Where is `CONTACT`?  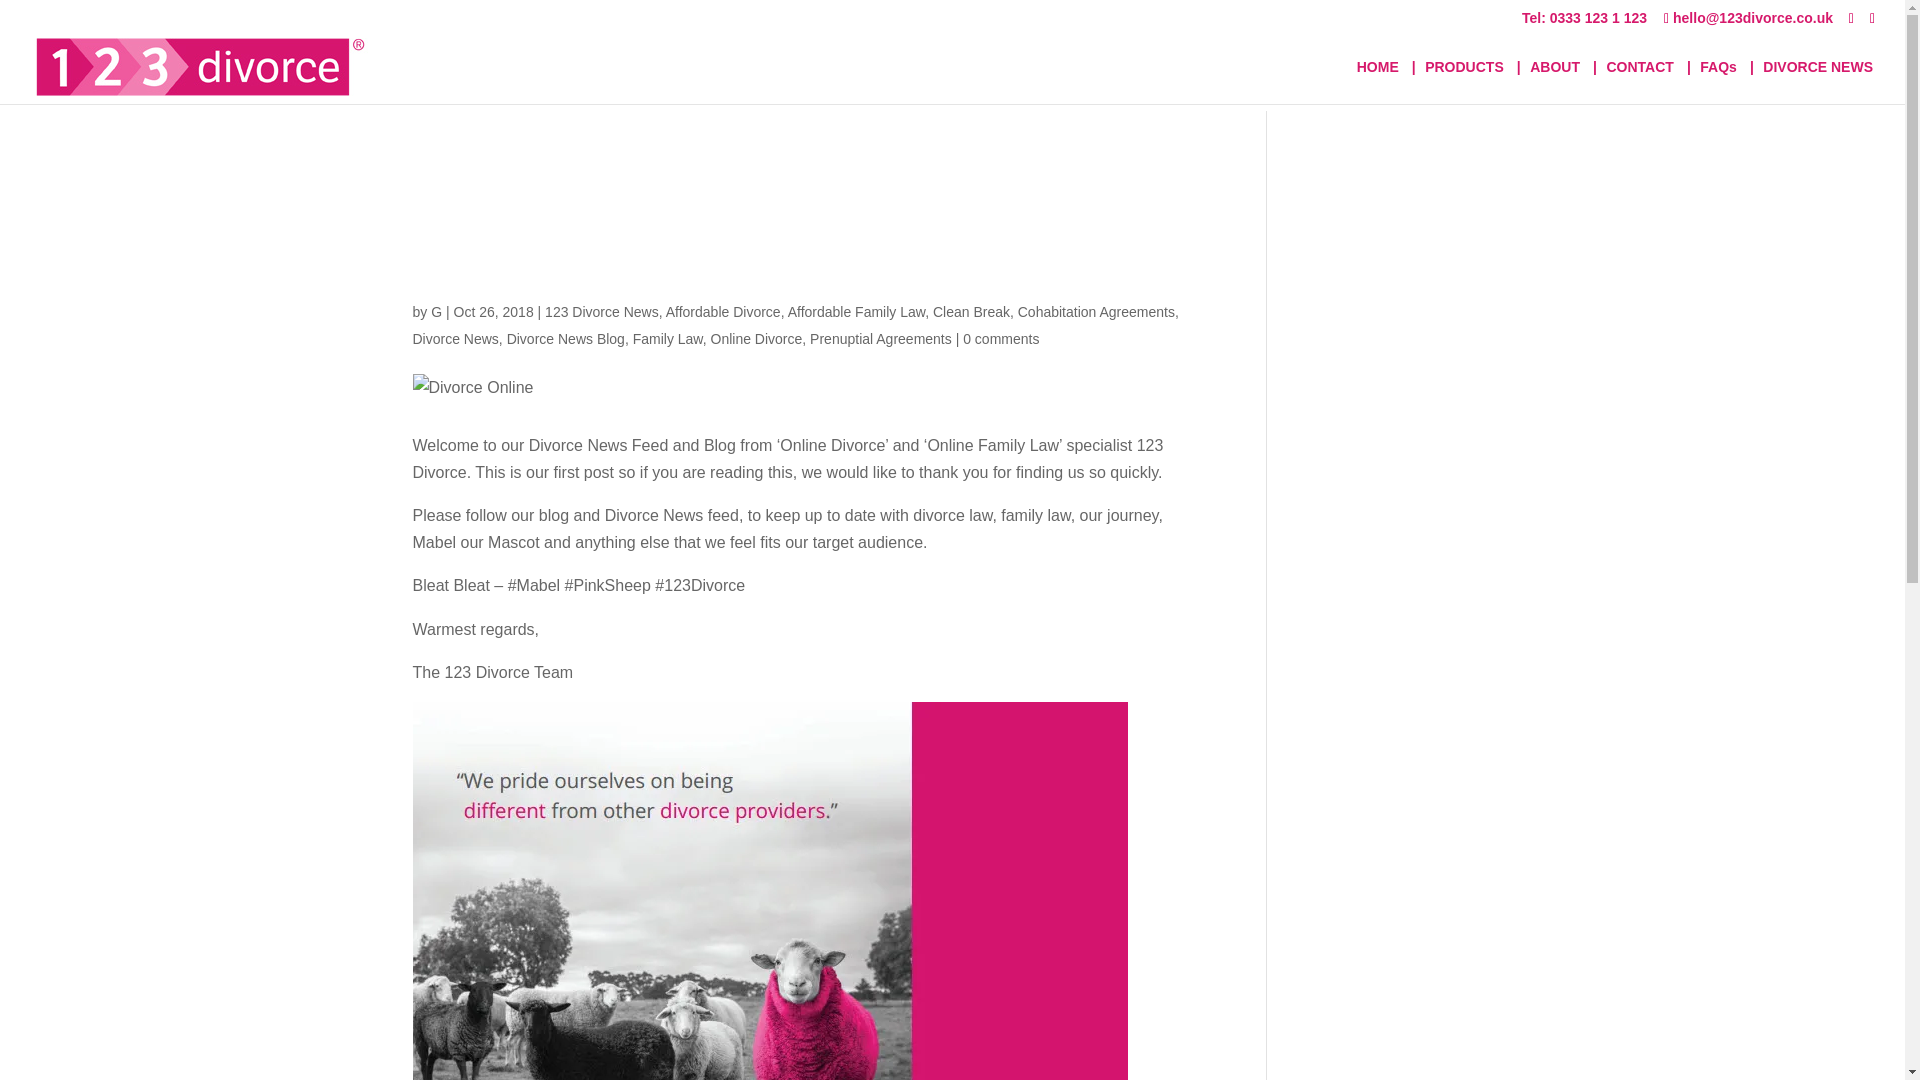 CONTACT is located at coordinates (1638, 82).